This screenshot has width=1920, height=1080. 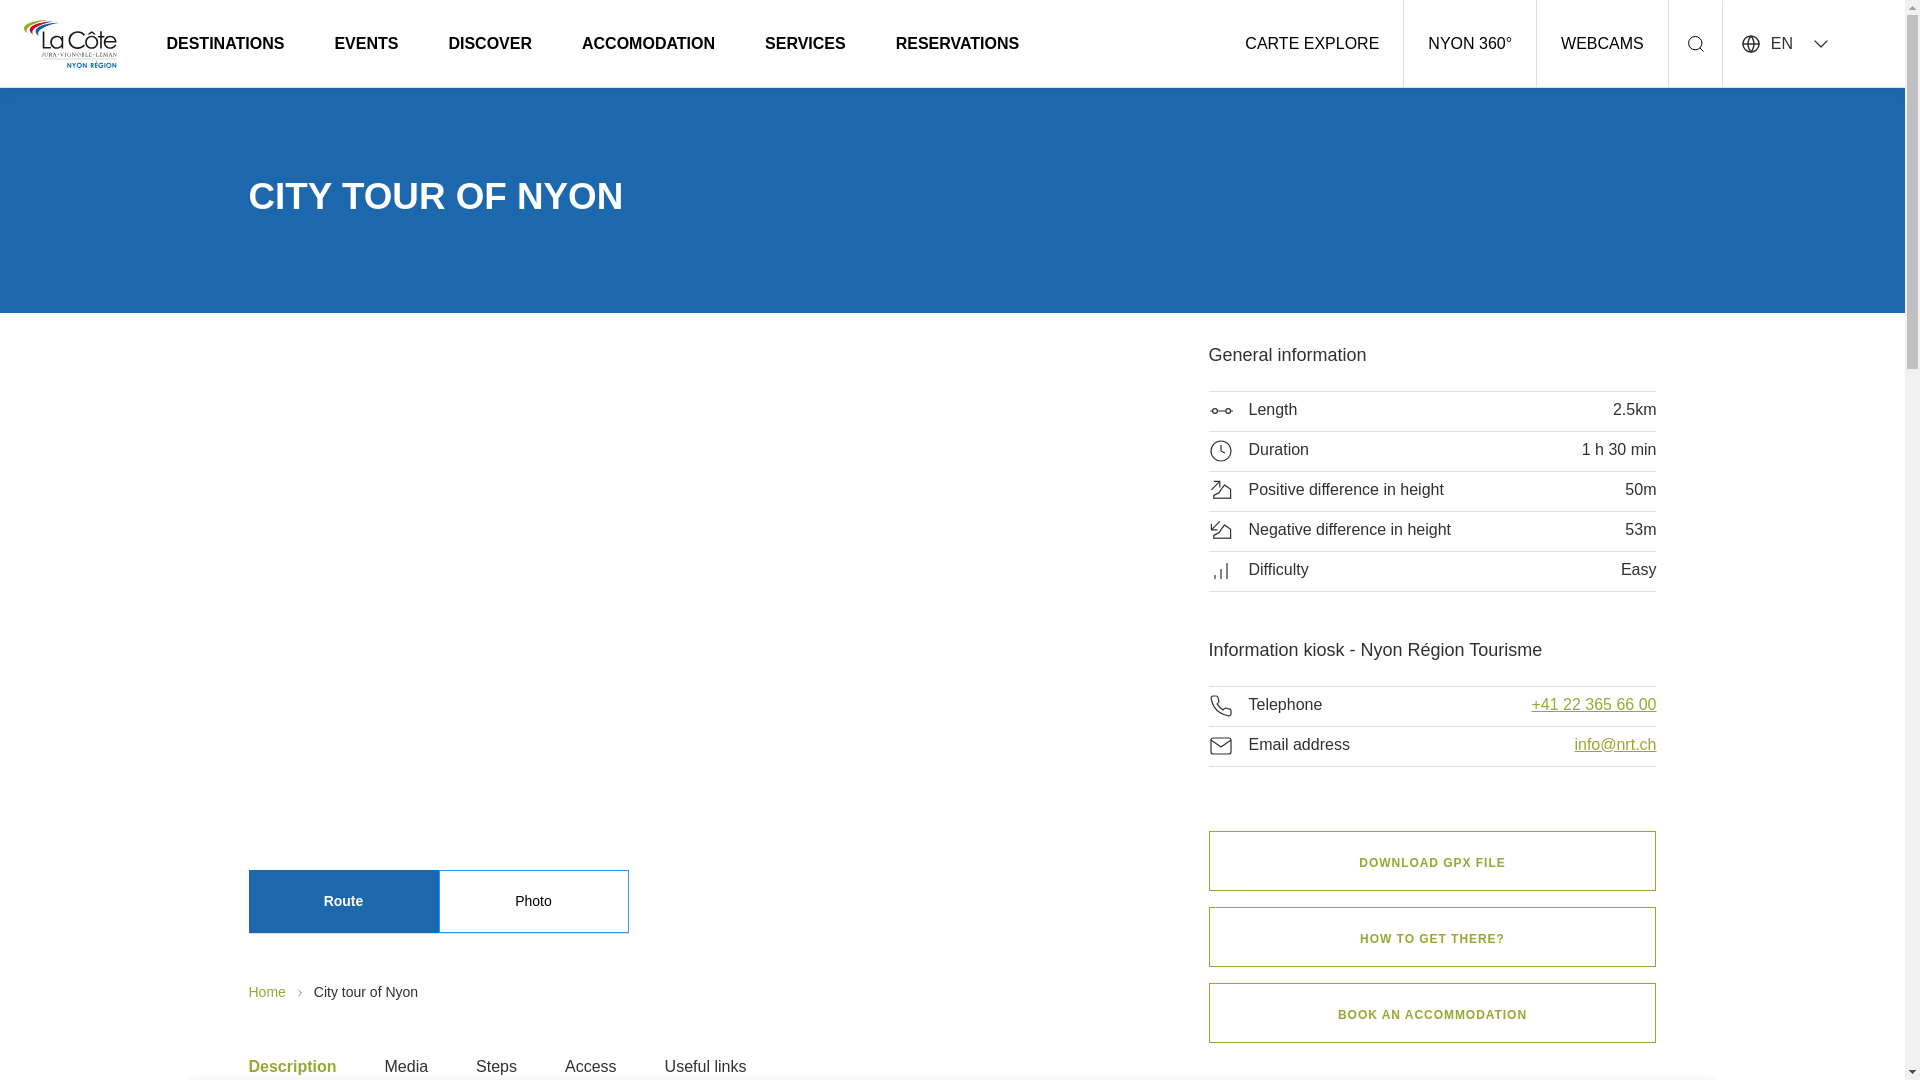 I want to click on DESTINATIONS, so click(x=225, y=42).